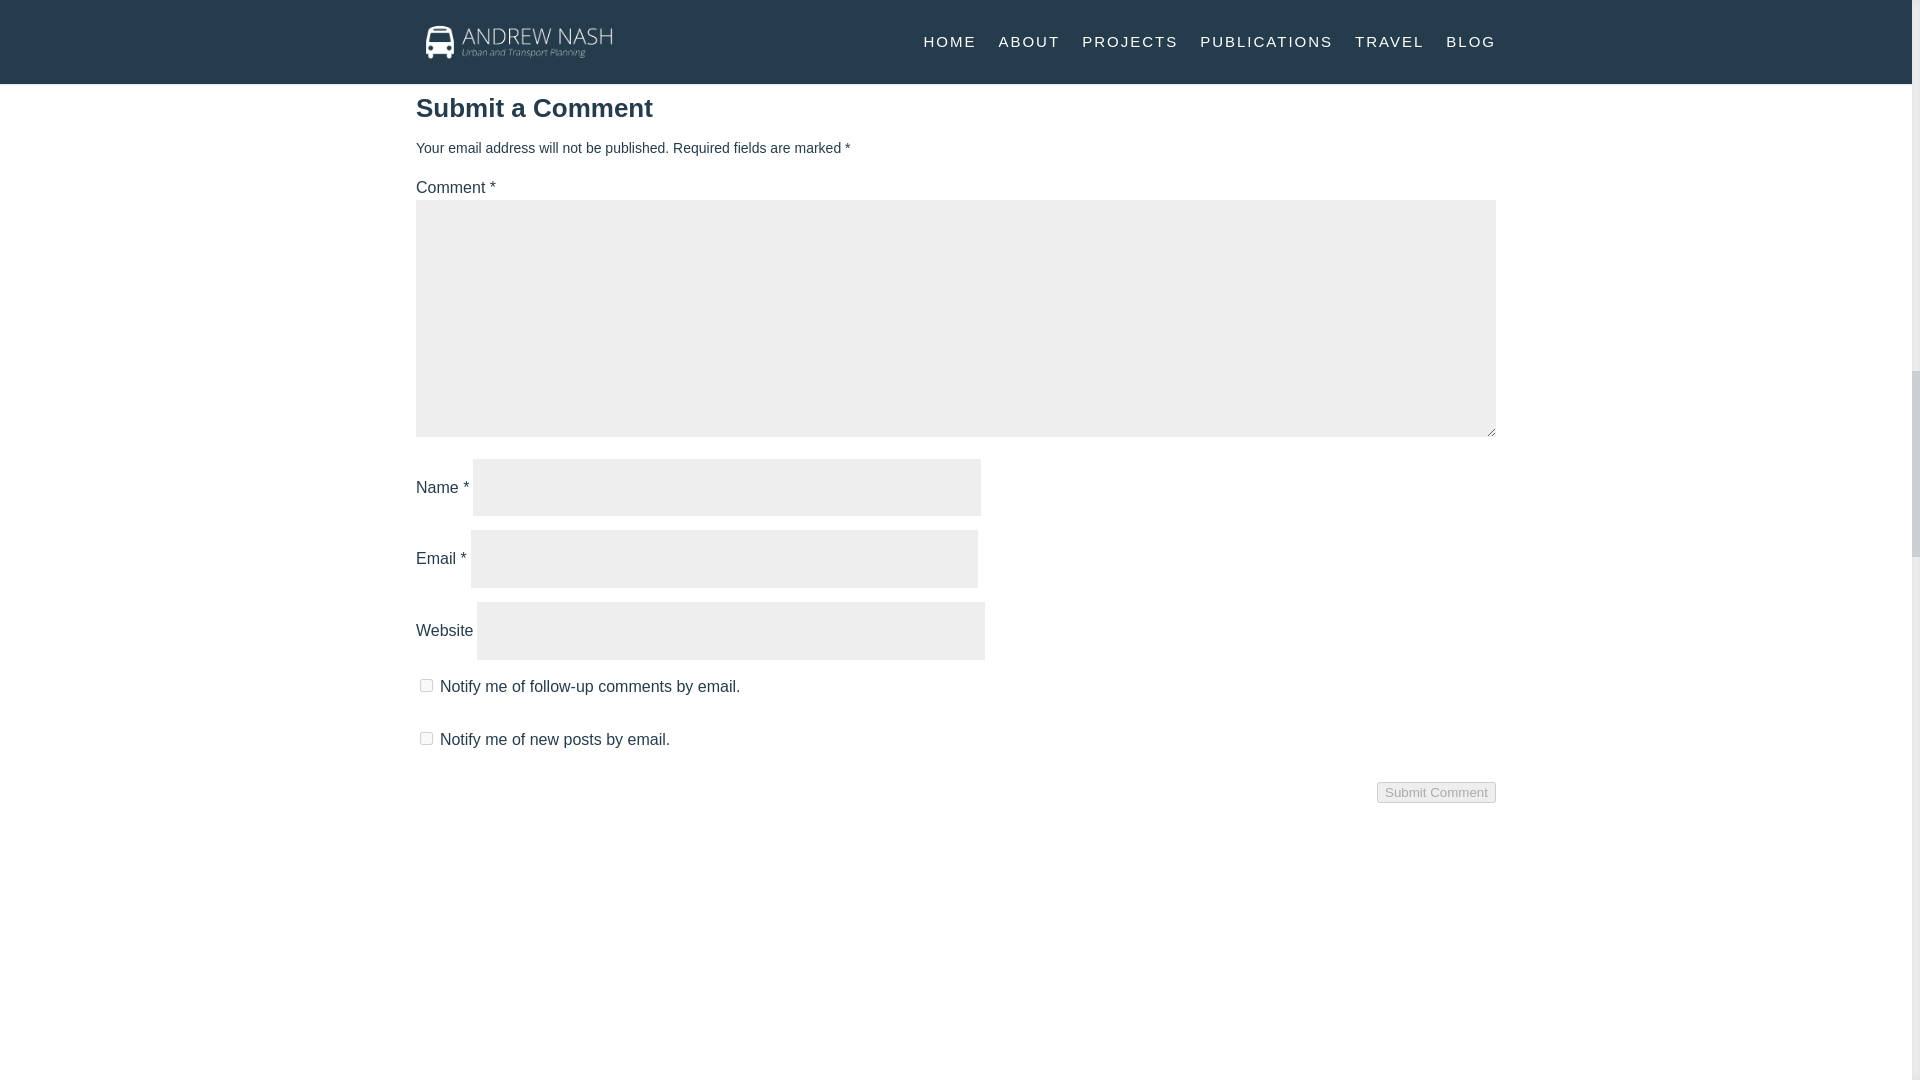  I want to click on subscribe, so click(426, 686).